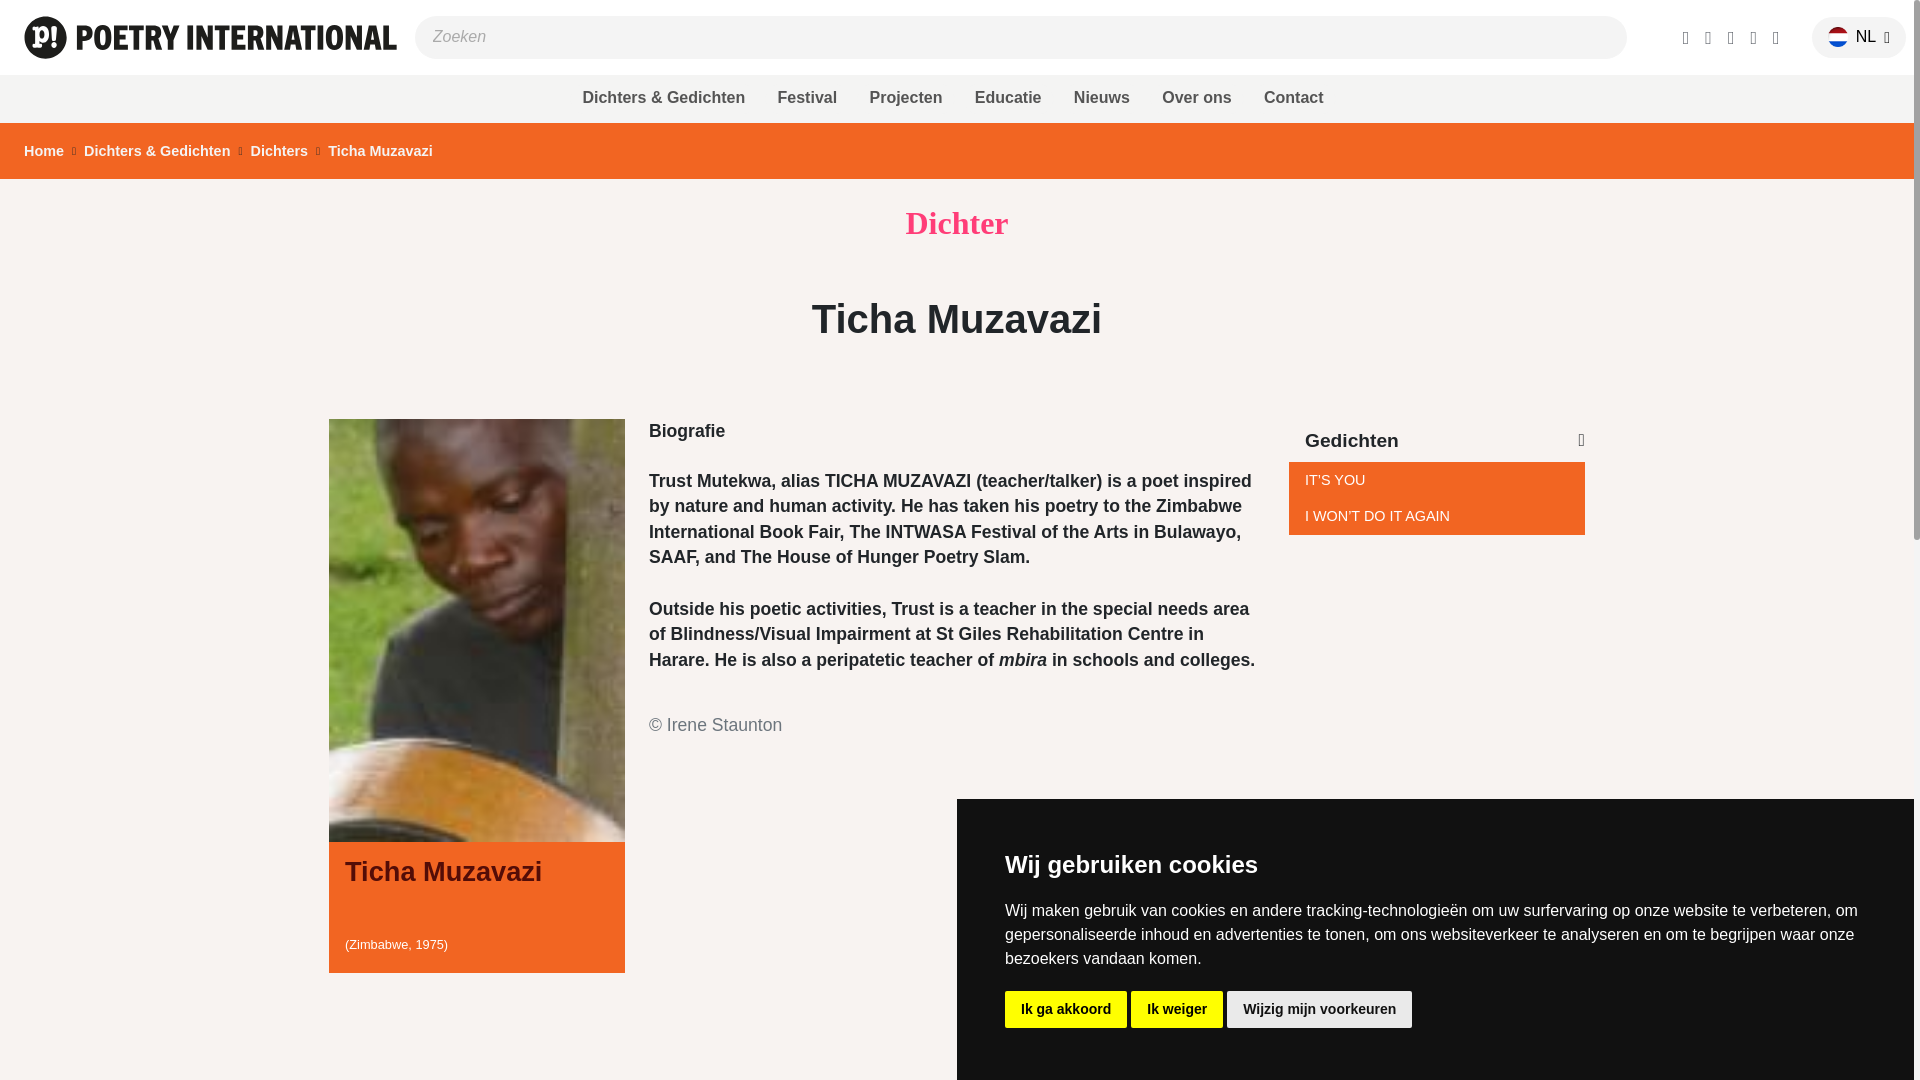 The height and width of the screenshot is (1080, 1920). What do you see at coordinates (1176, 1010) in the screenshot?
I see `Ik weiger` at bounding box center [1176, 1010].